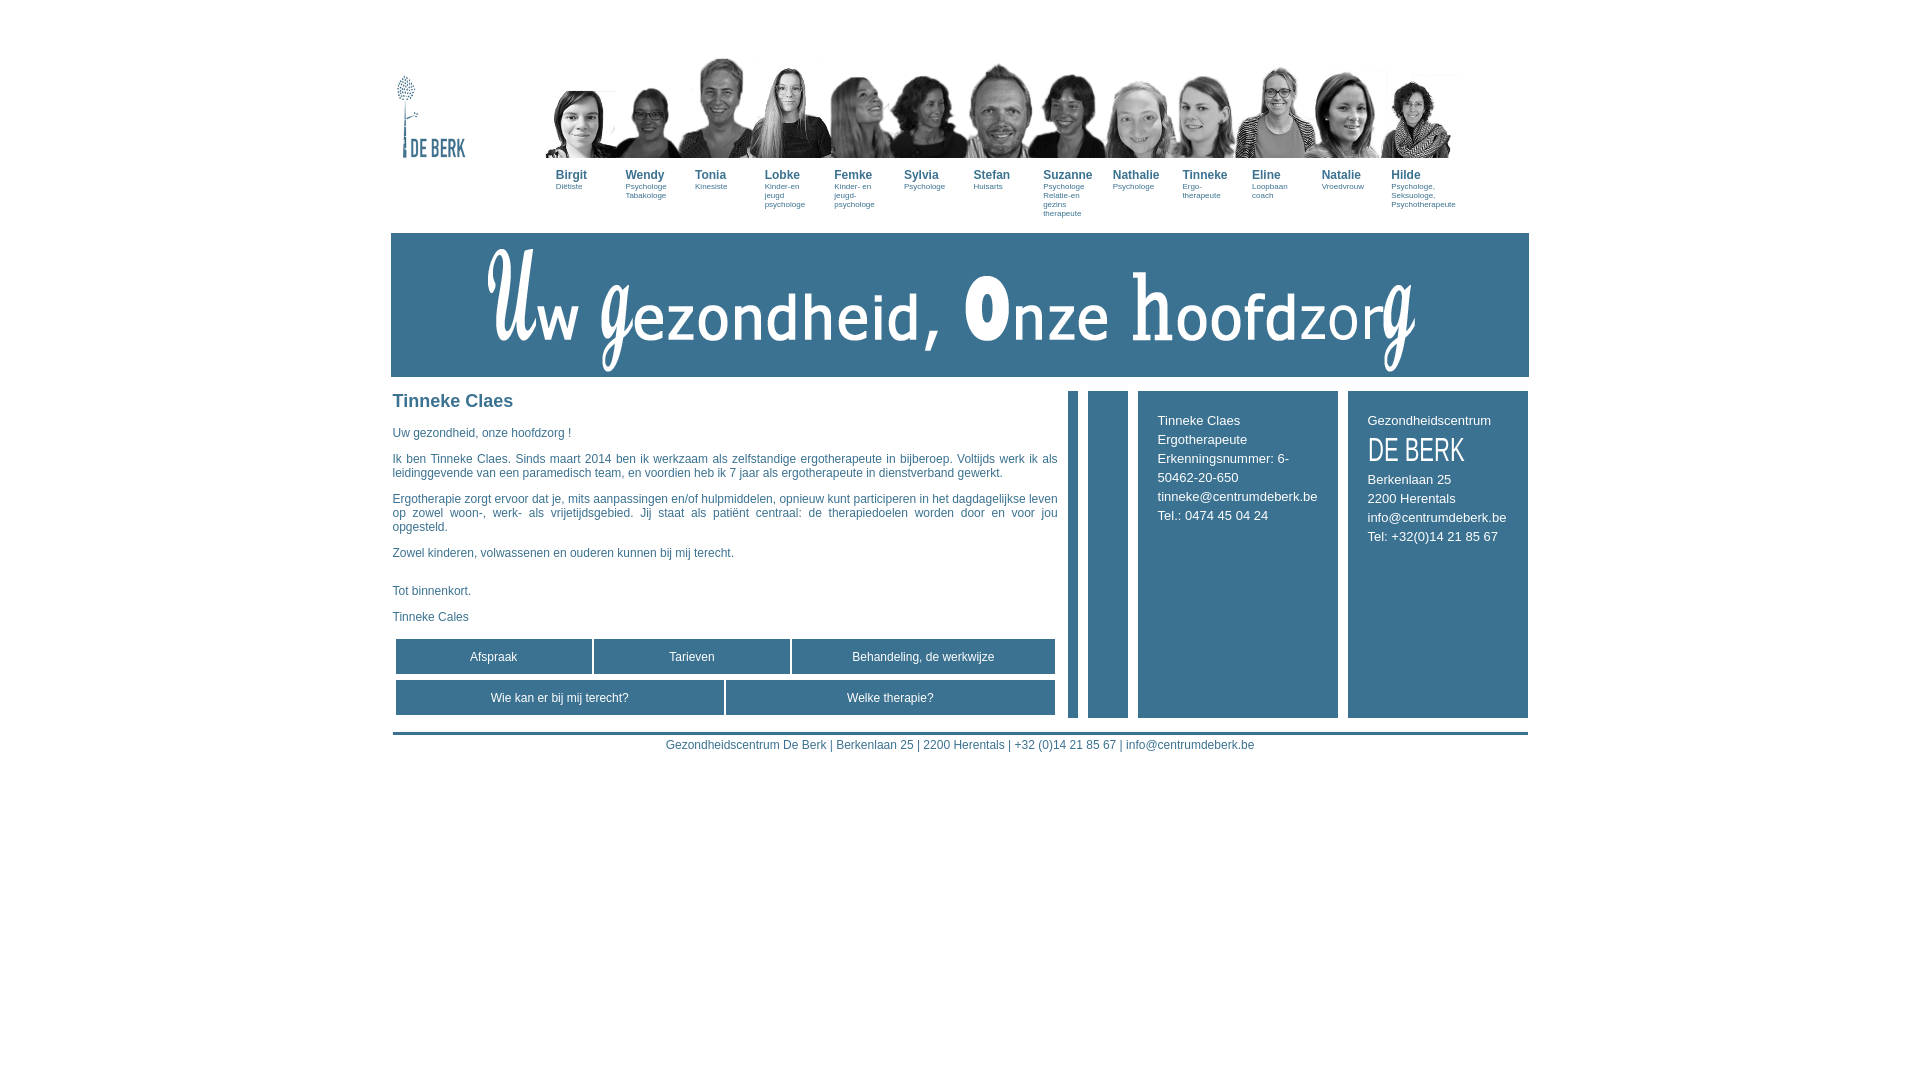 Image resolution: width=1920 pixels, height=1080 pixels. Describe the element at coordinates (1138, 104) in the screenshot. I see `Nathalie
Psychologe` at that location.